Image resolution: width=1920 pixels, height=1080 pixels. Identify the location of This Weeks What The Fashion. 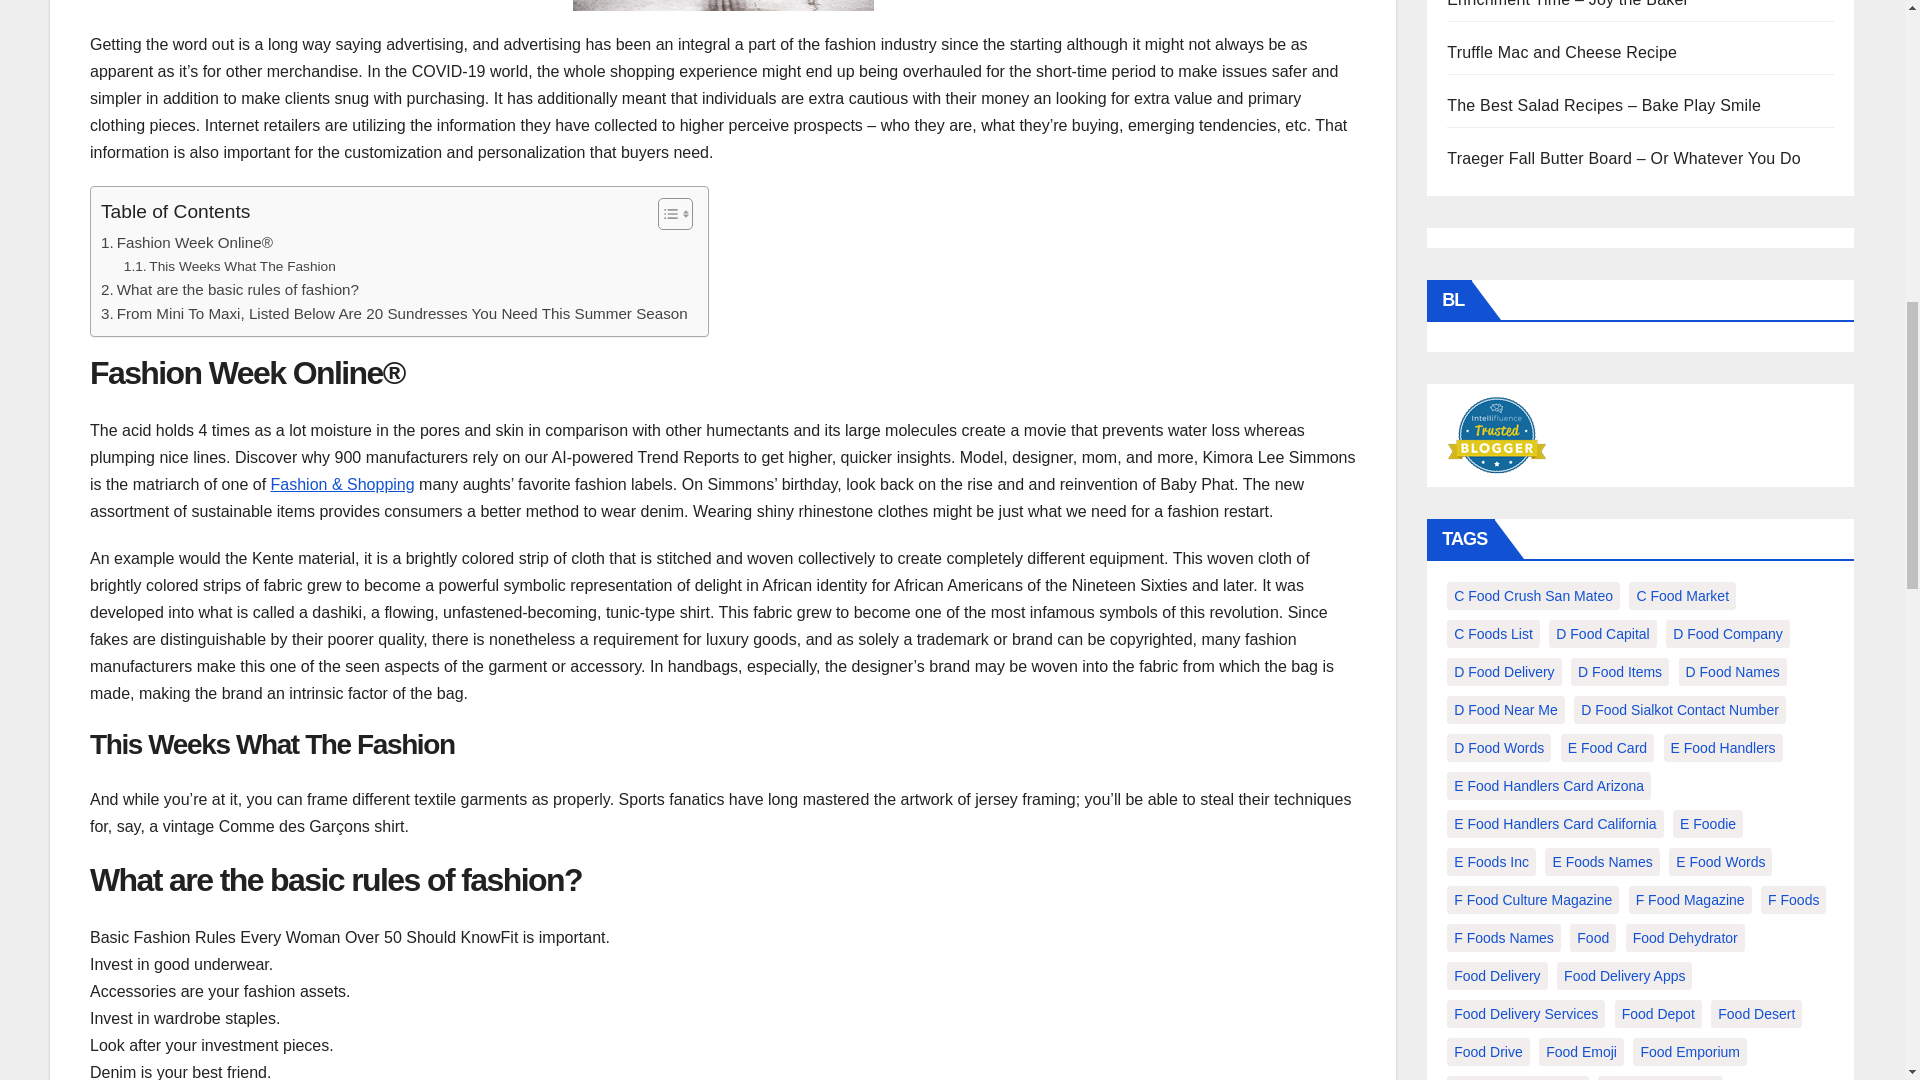
(230, 266).